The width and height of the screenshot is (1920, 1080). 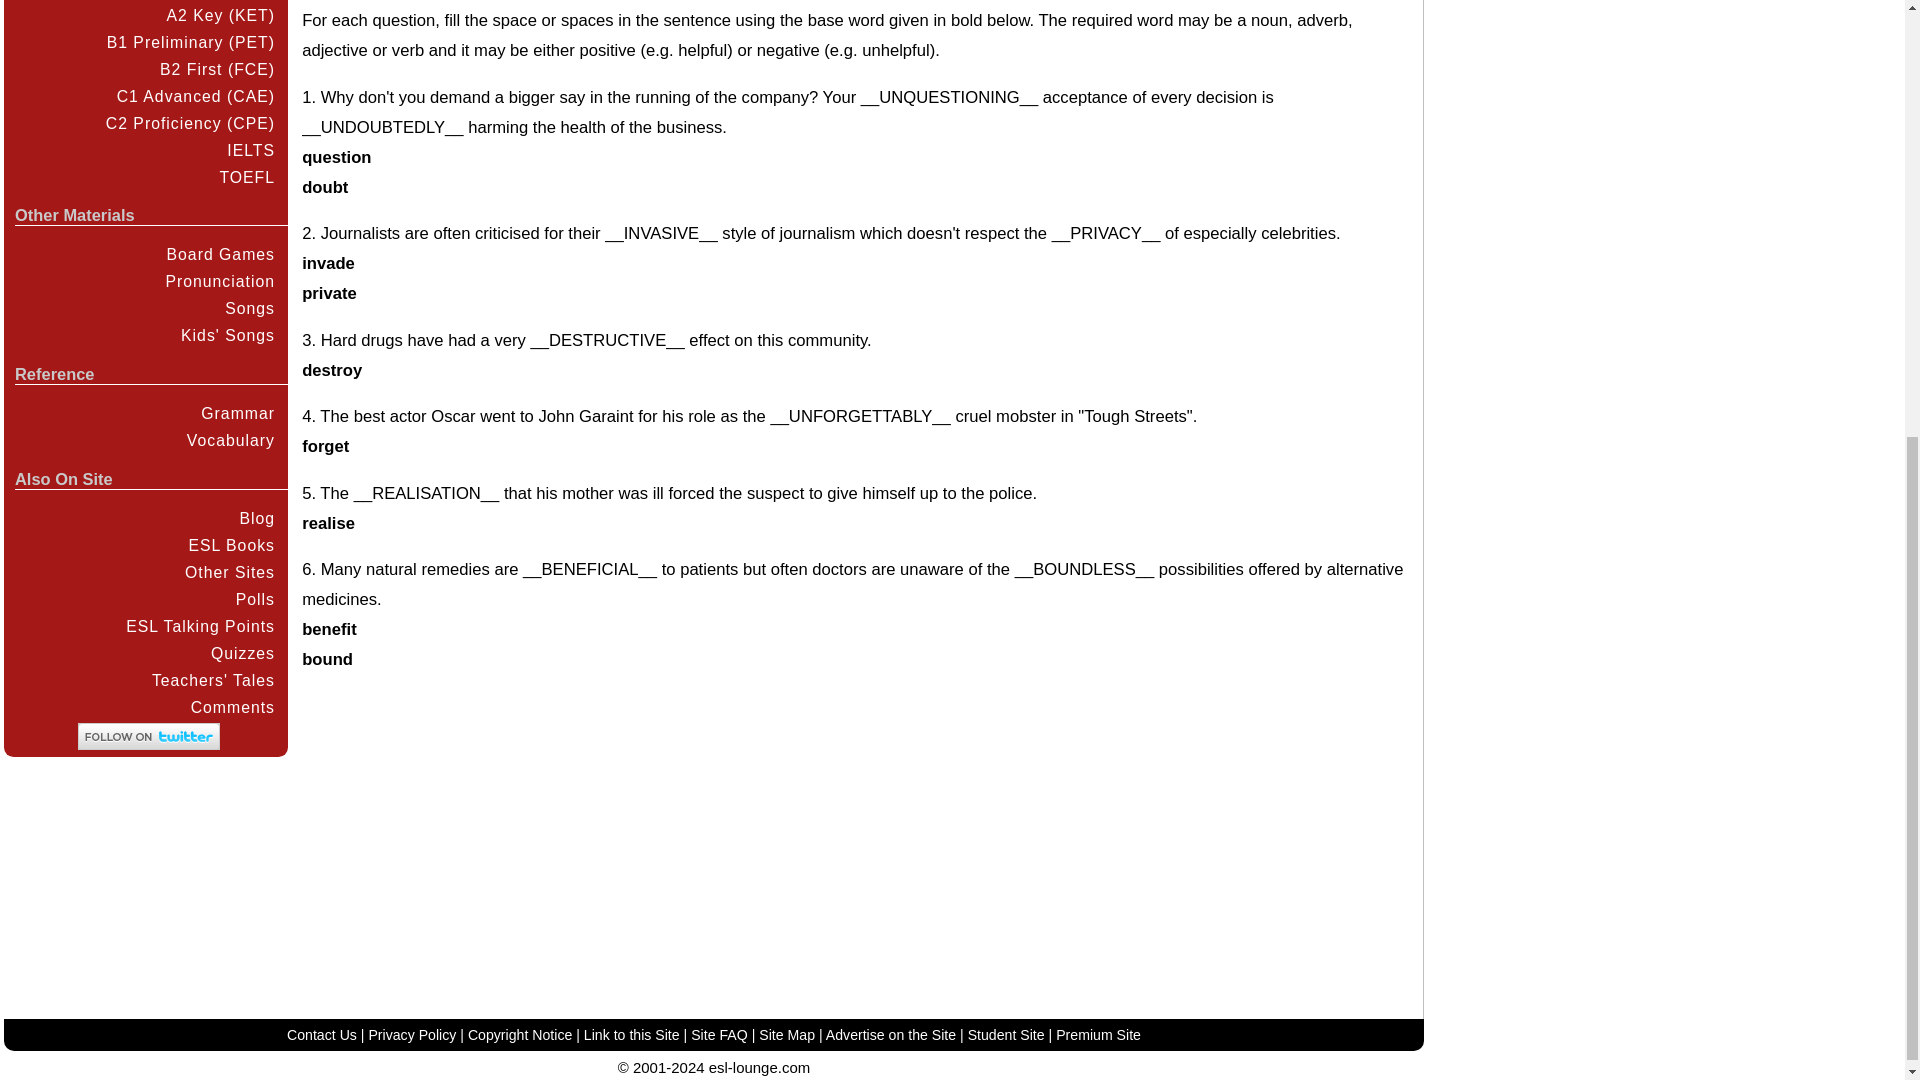 I want to click on Kids' Songs, so click(x=144, y=334).